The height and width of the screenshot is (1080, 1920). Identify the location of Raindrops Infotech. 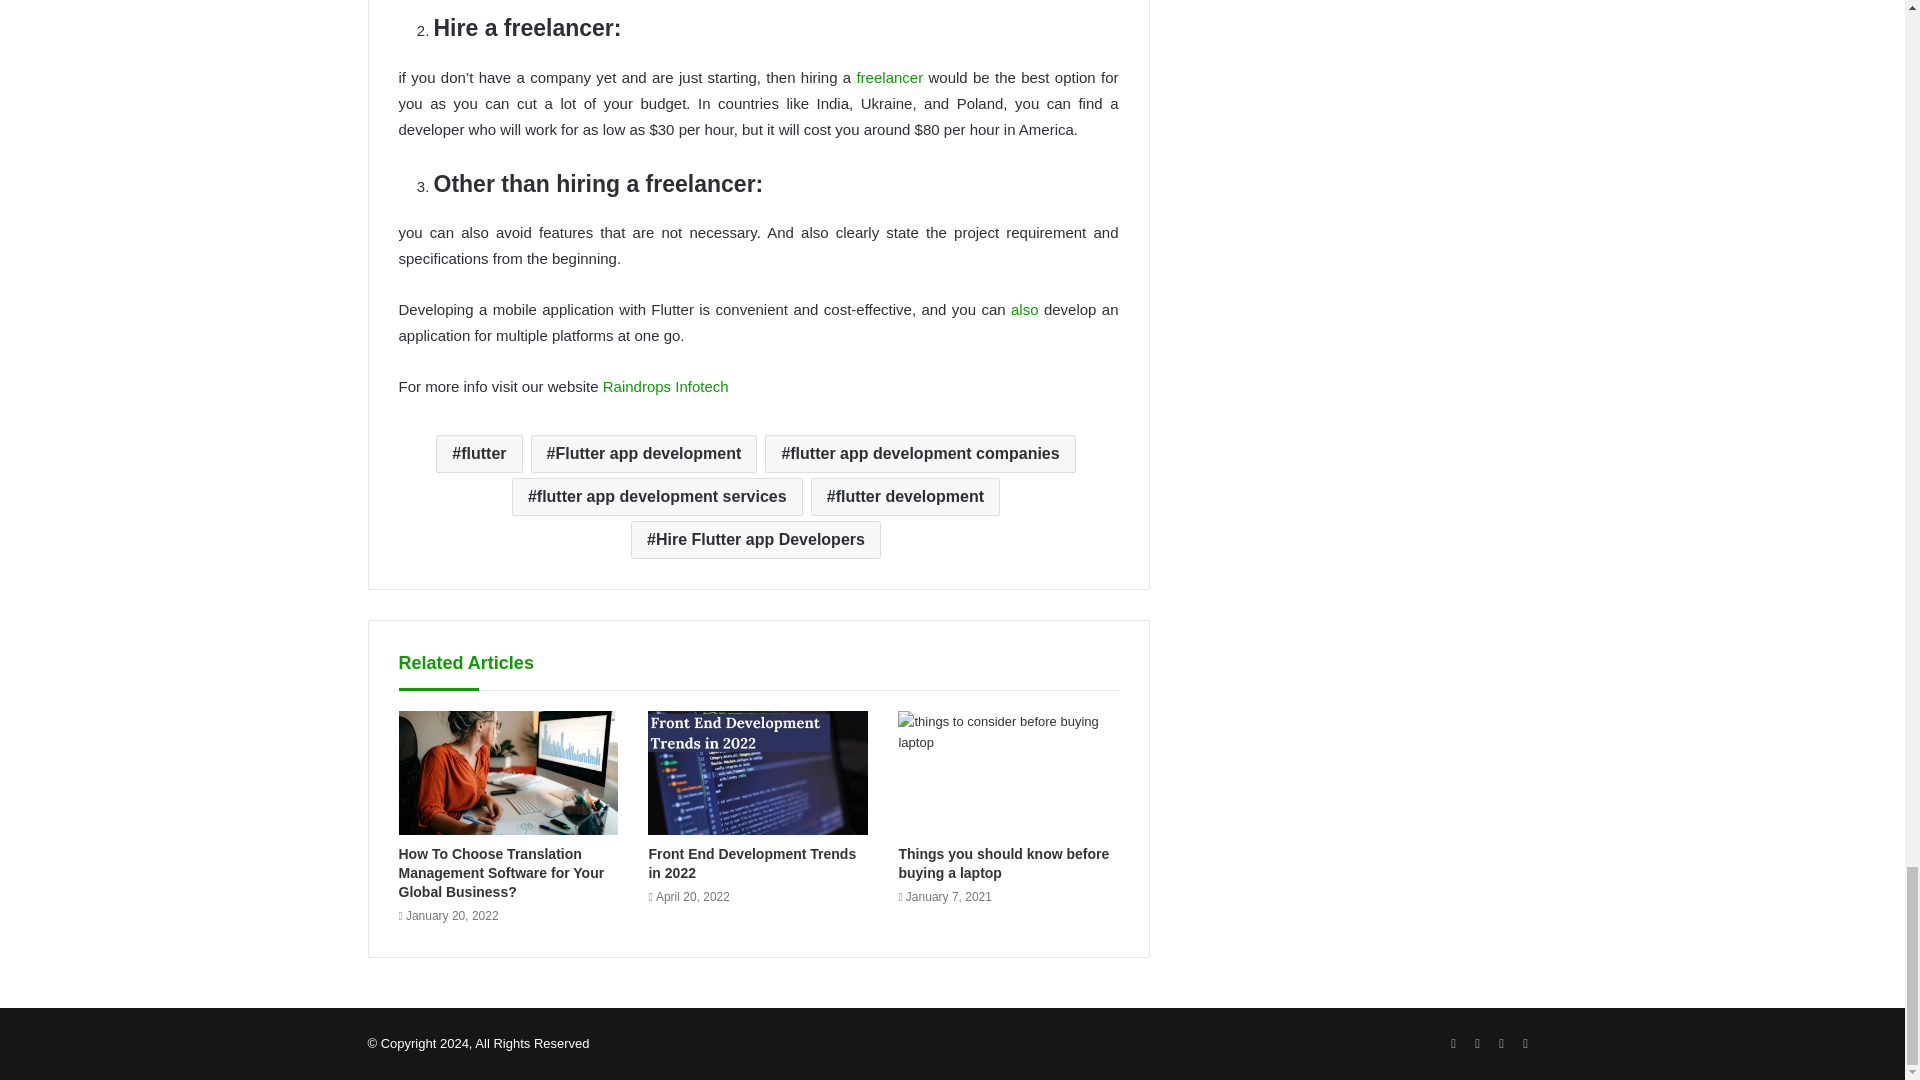
(666, 386).